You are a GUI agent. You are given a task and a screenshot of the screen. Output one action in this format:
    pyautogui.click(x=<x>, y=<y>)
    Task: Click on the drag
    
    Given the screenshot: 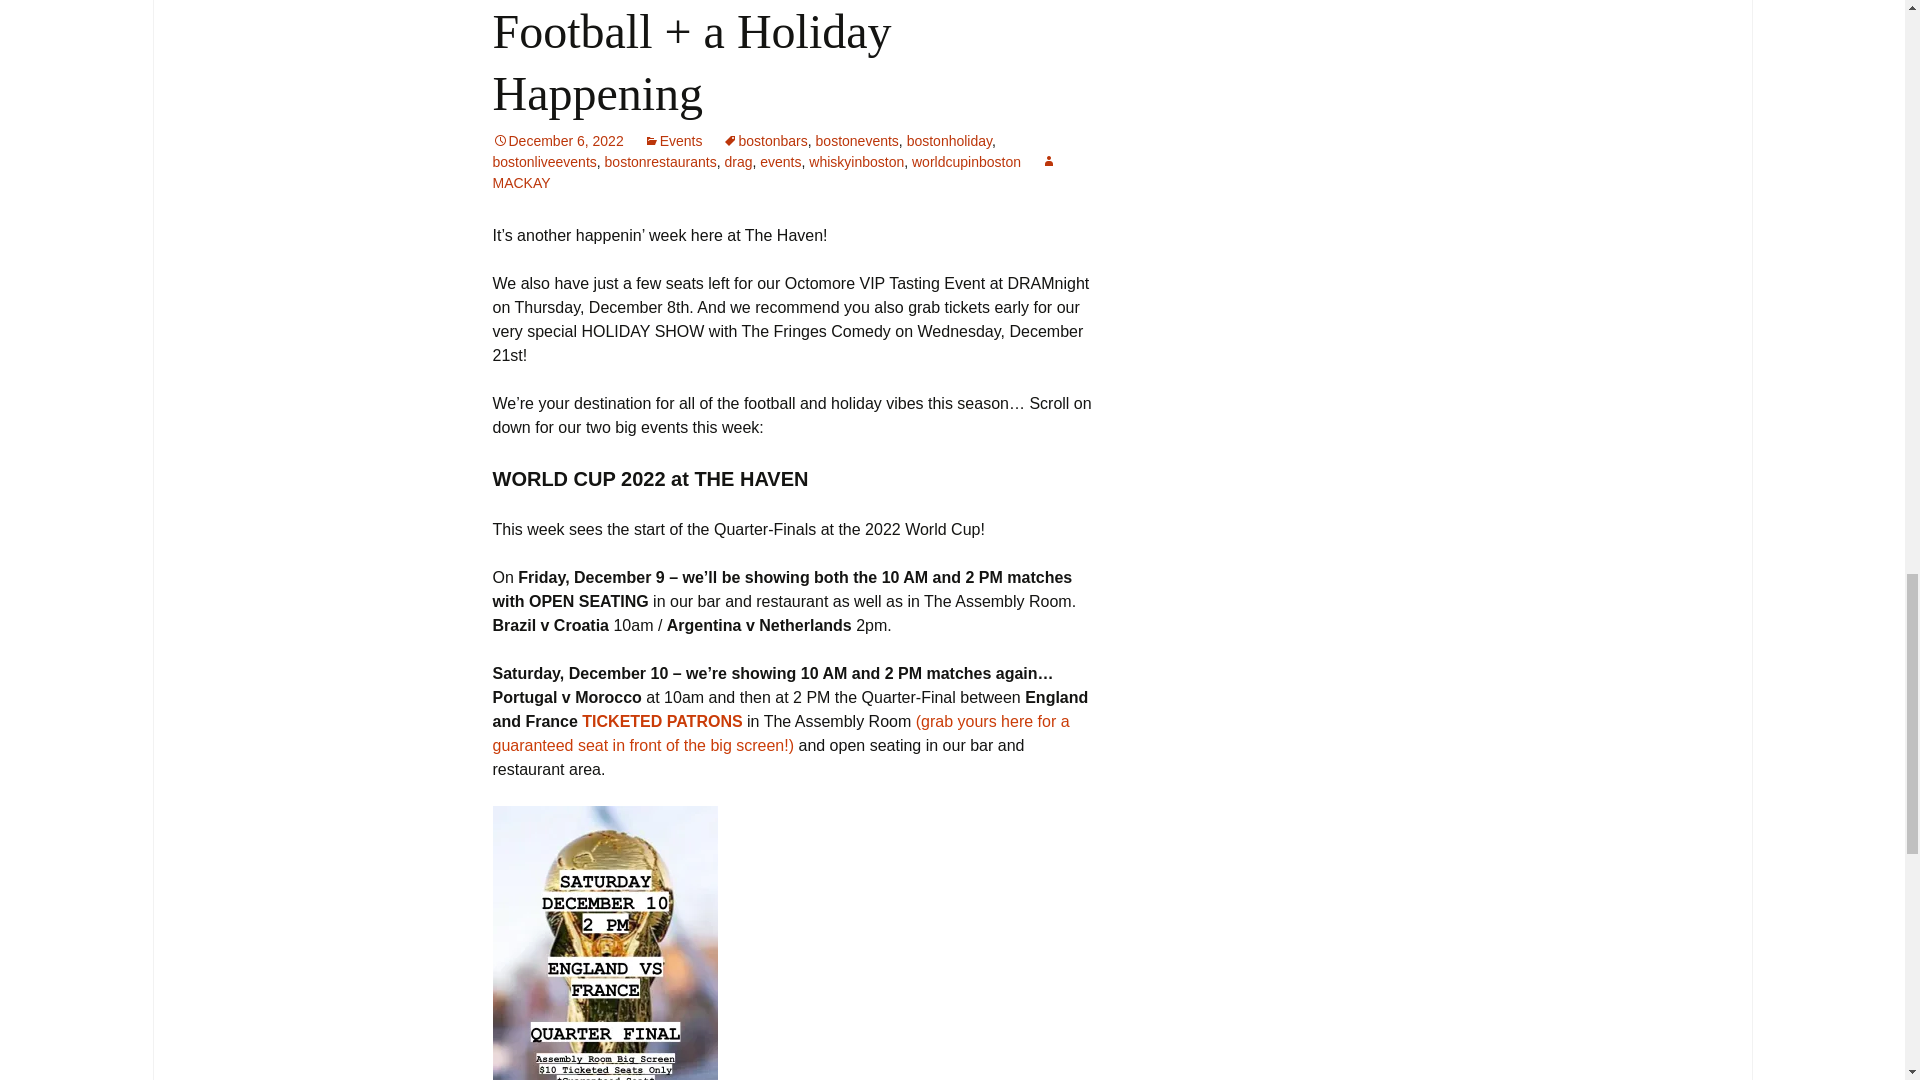 What is the action you would take?
    pyautogui.click(x=738, y=162)
    